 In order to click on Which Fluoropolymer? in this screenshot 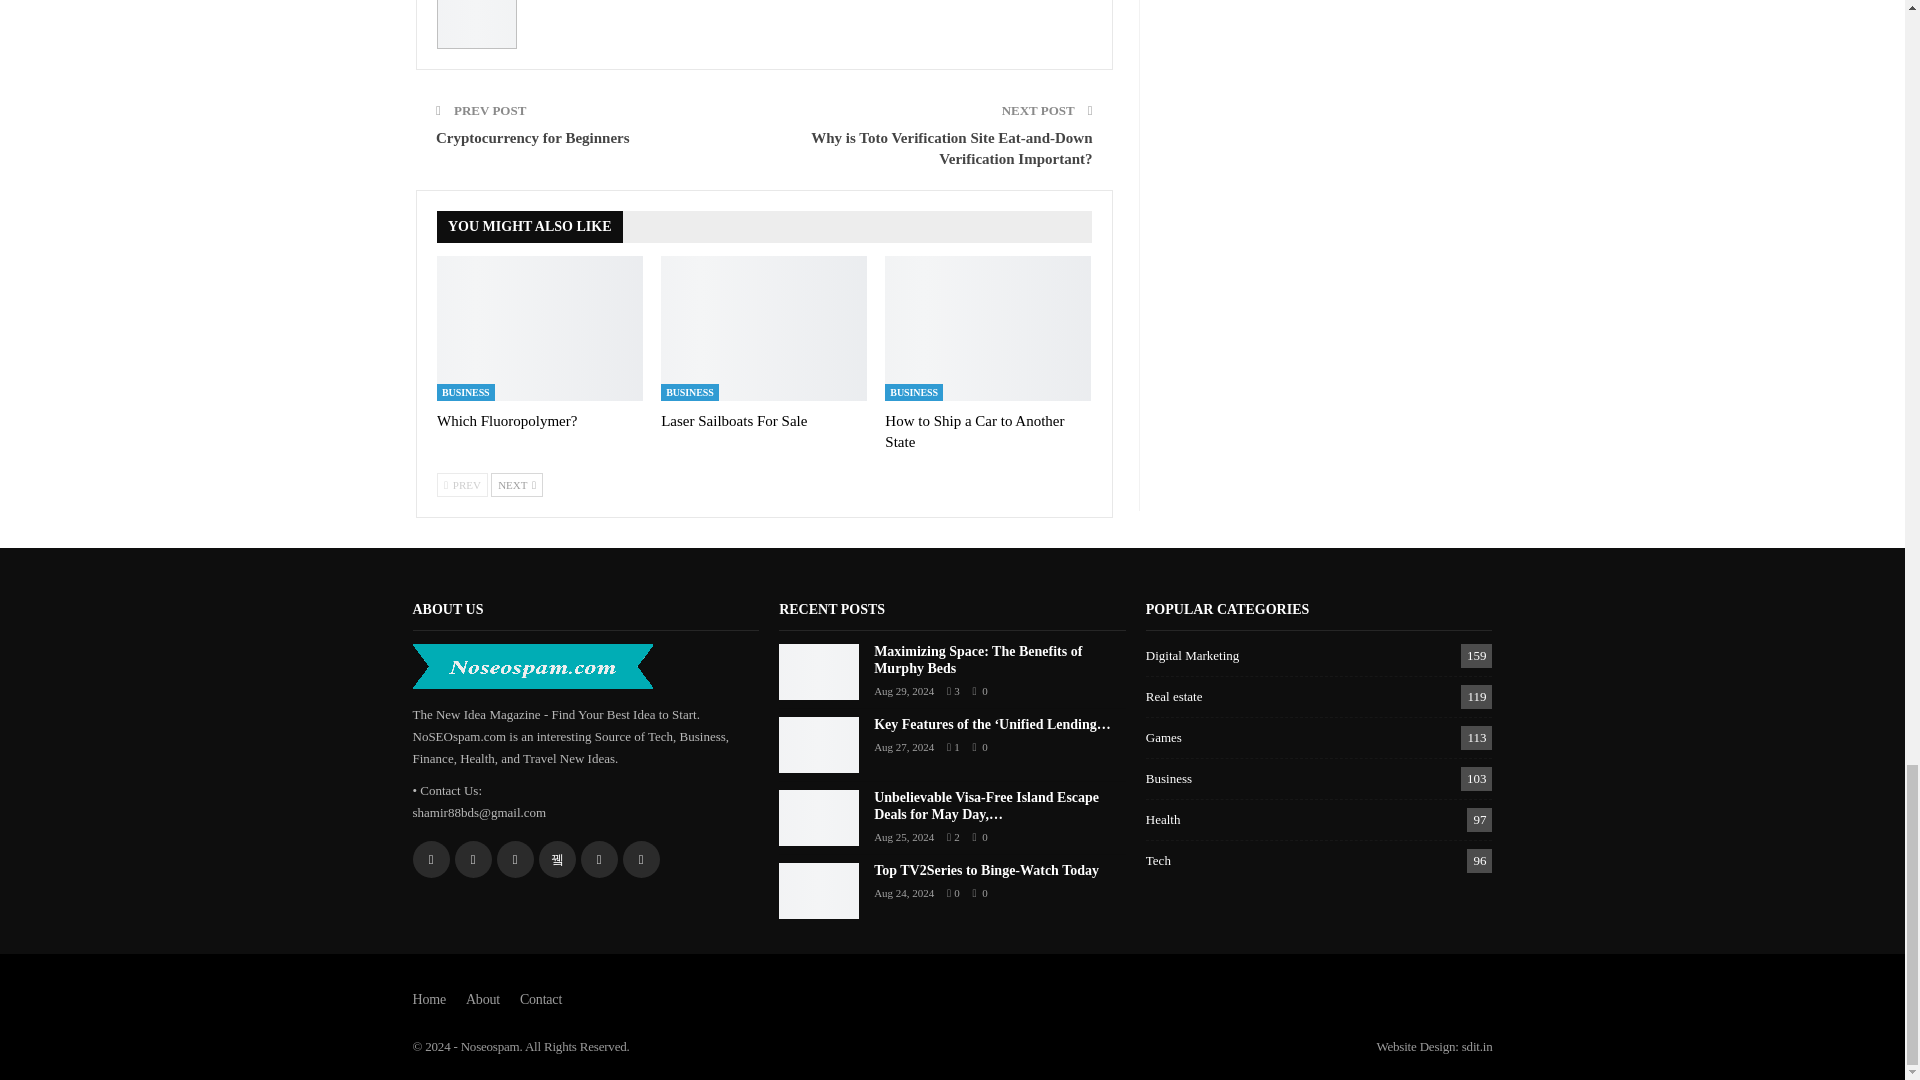, I will do `click(540, 327)`.